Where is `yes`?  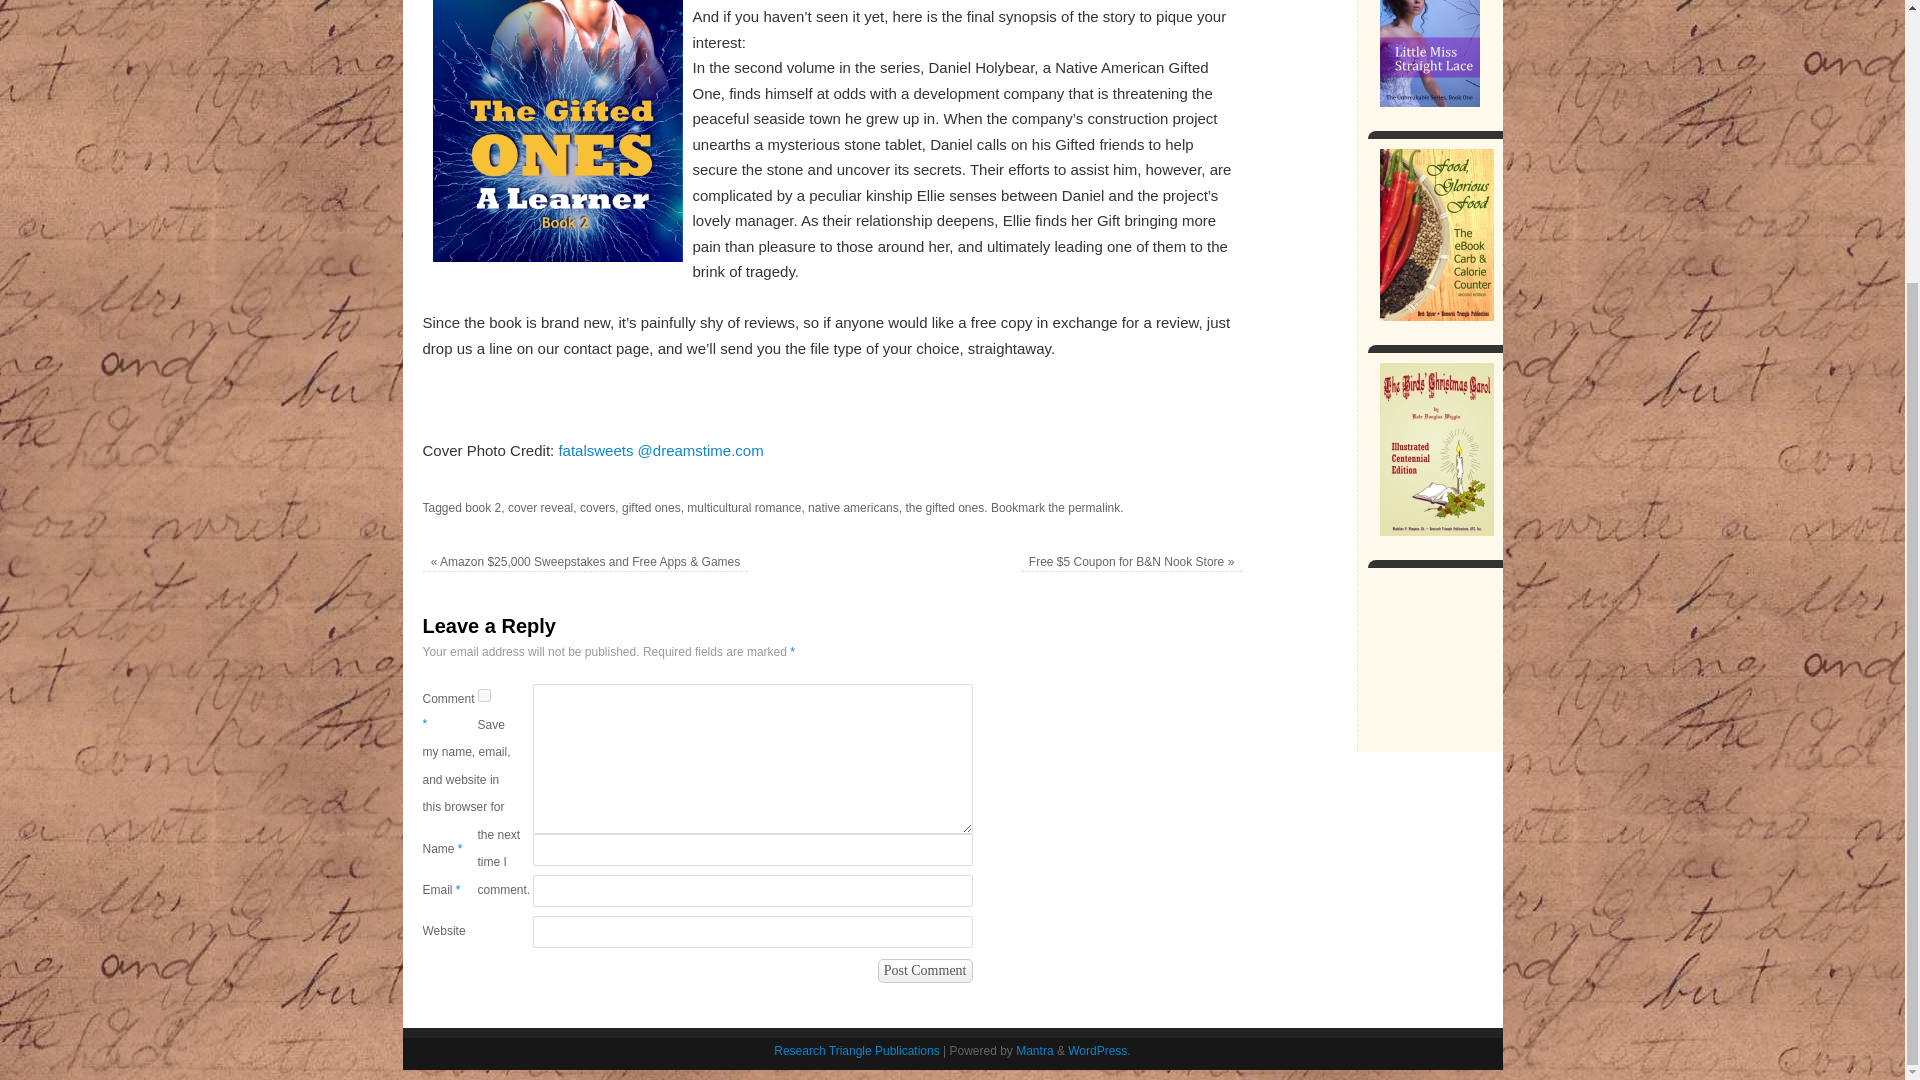 yes is located at coordinates (484, 696).